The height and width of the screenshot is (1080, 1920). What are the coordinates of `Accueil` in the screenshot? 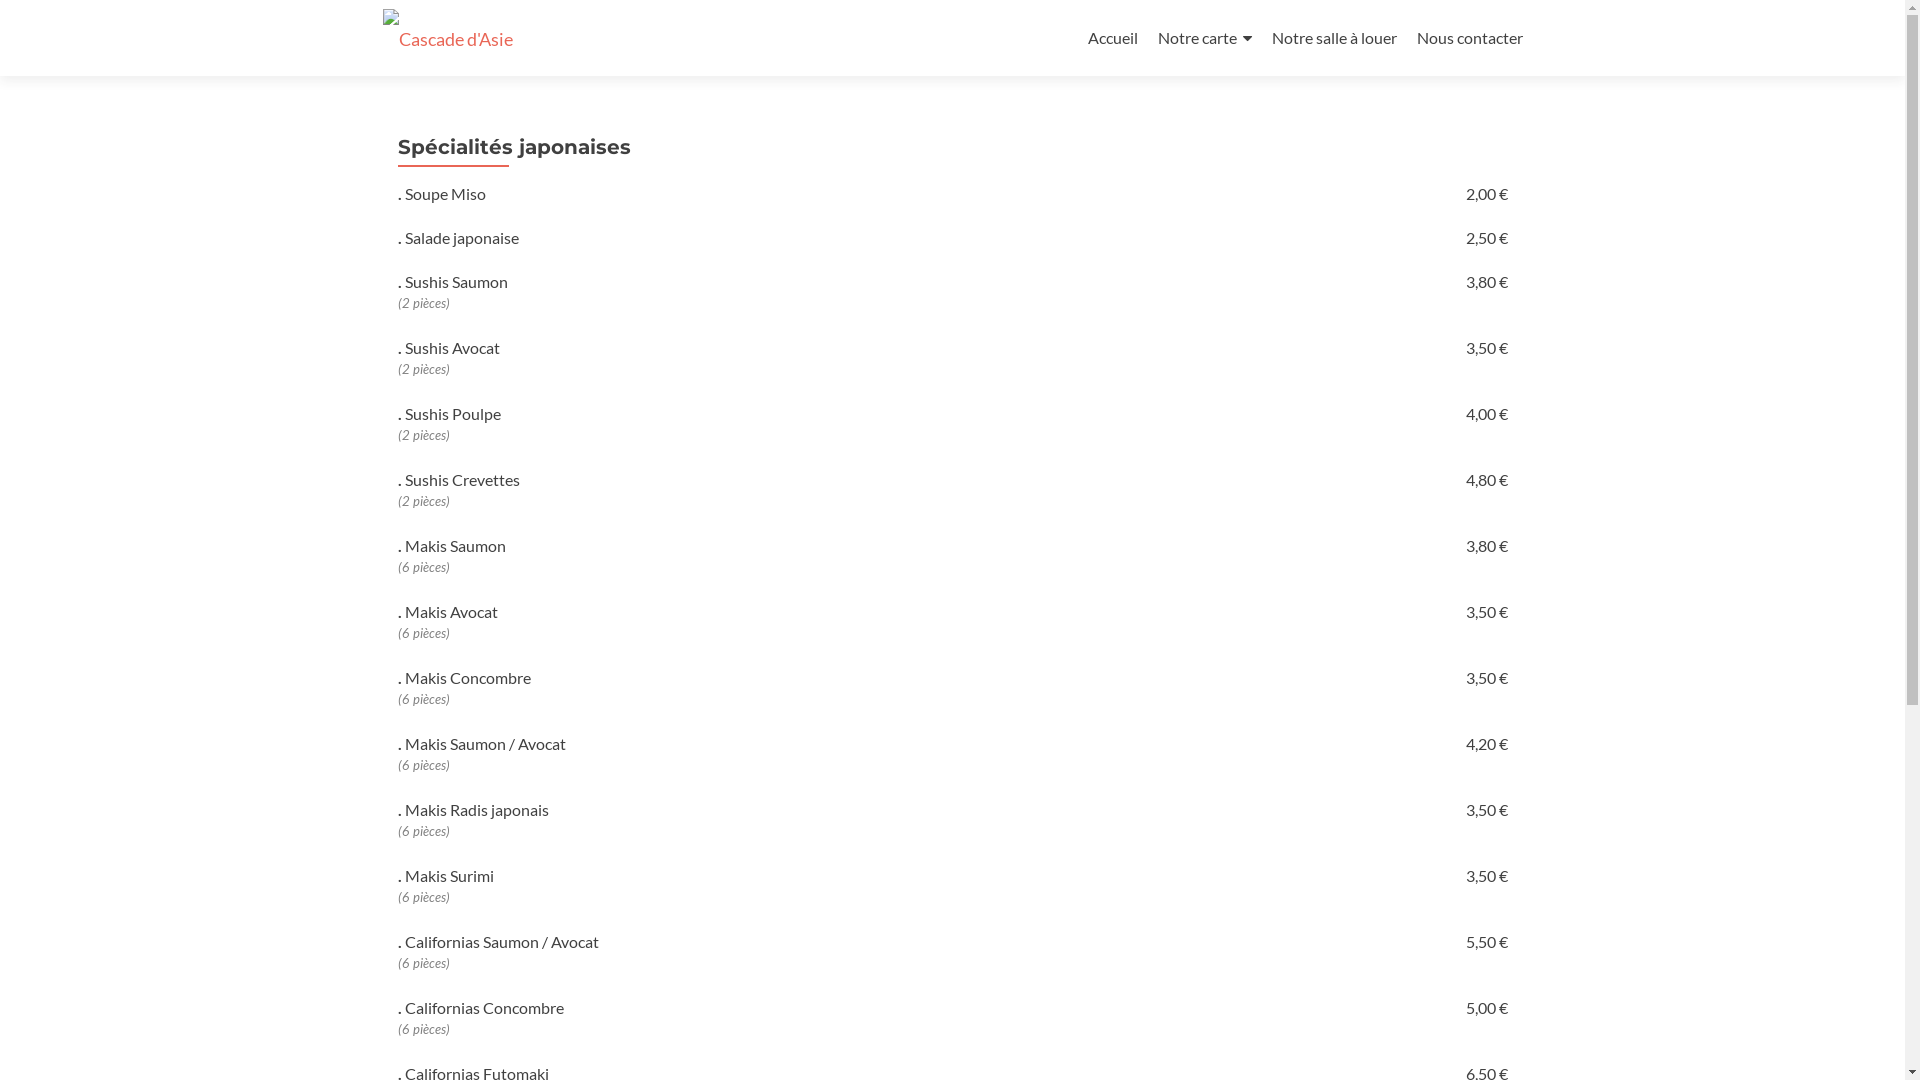 It's located at (1113, 38).